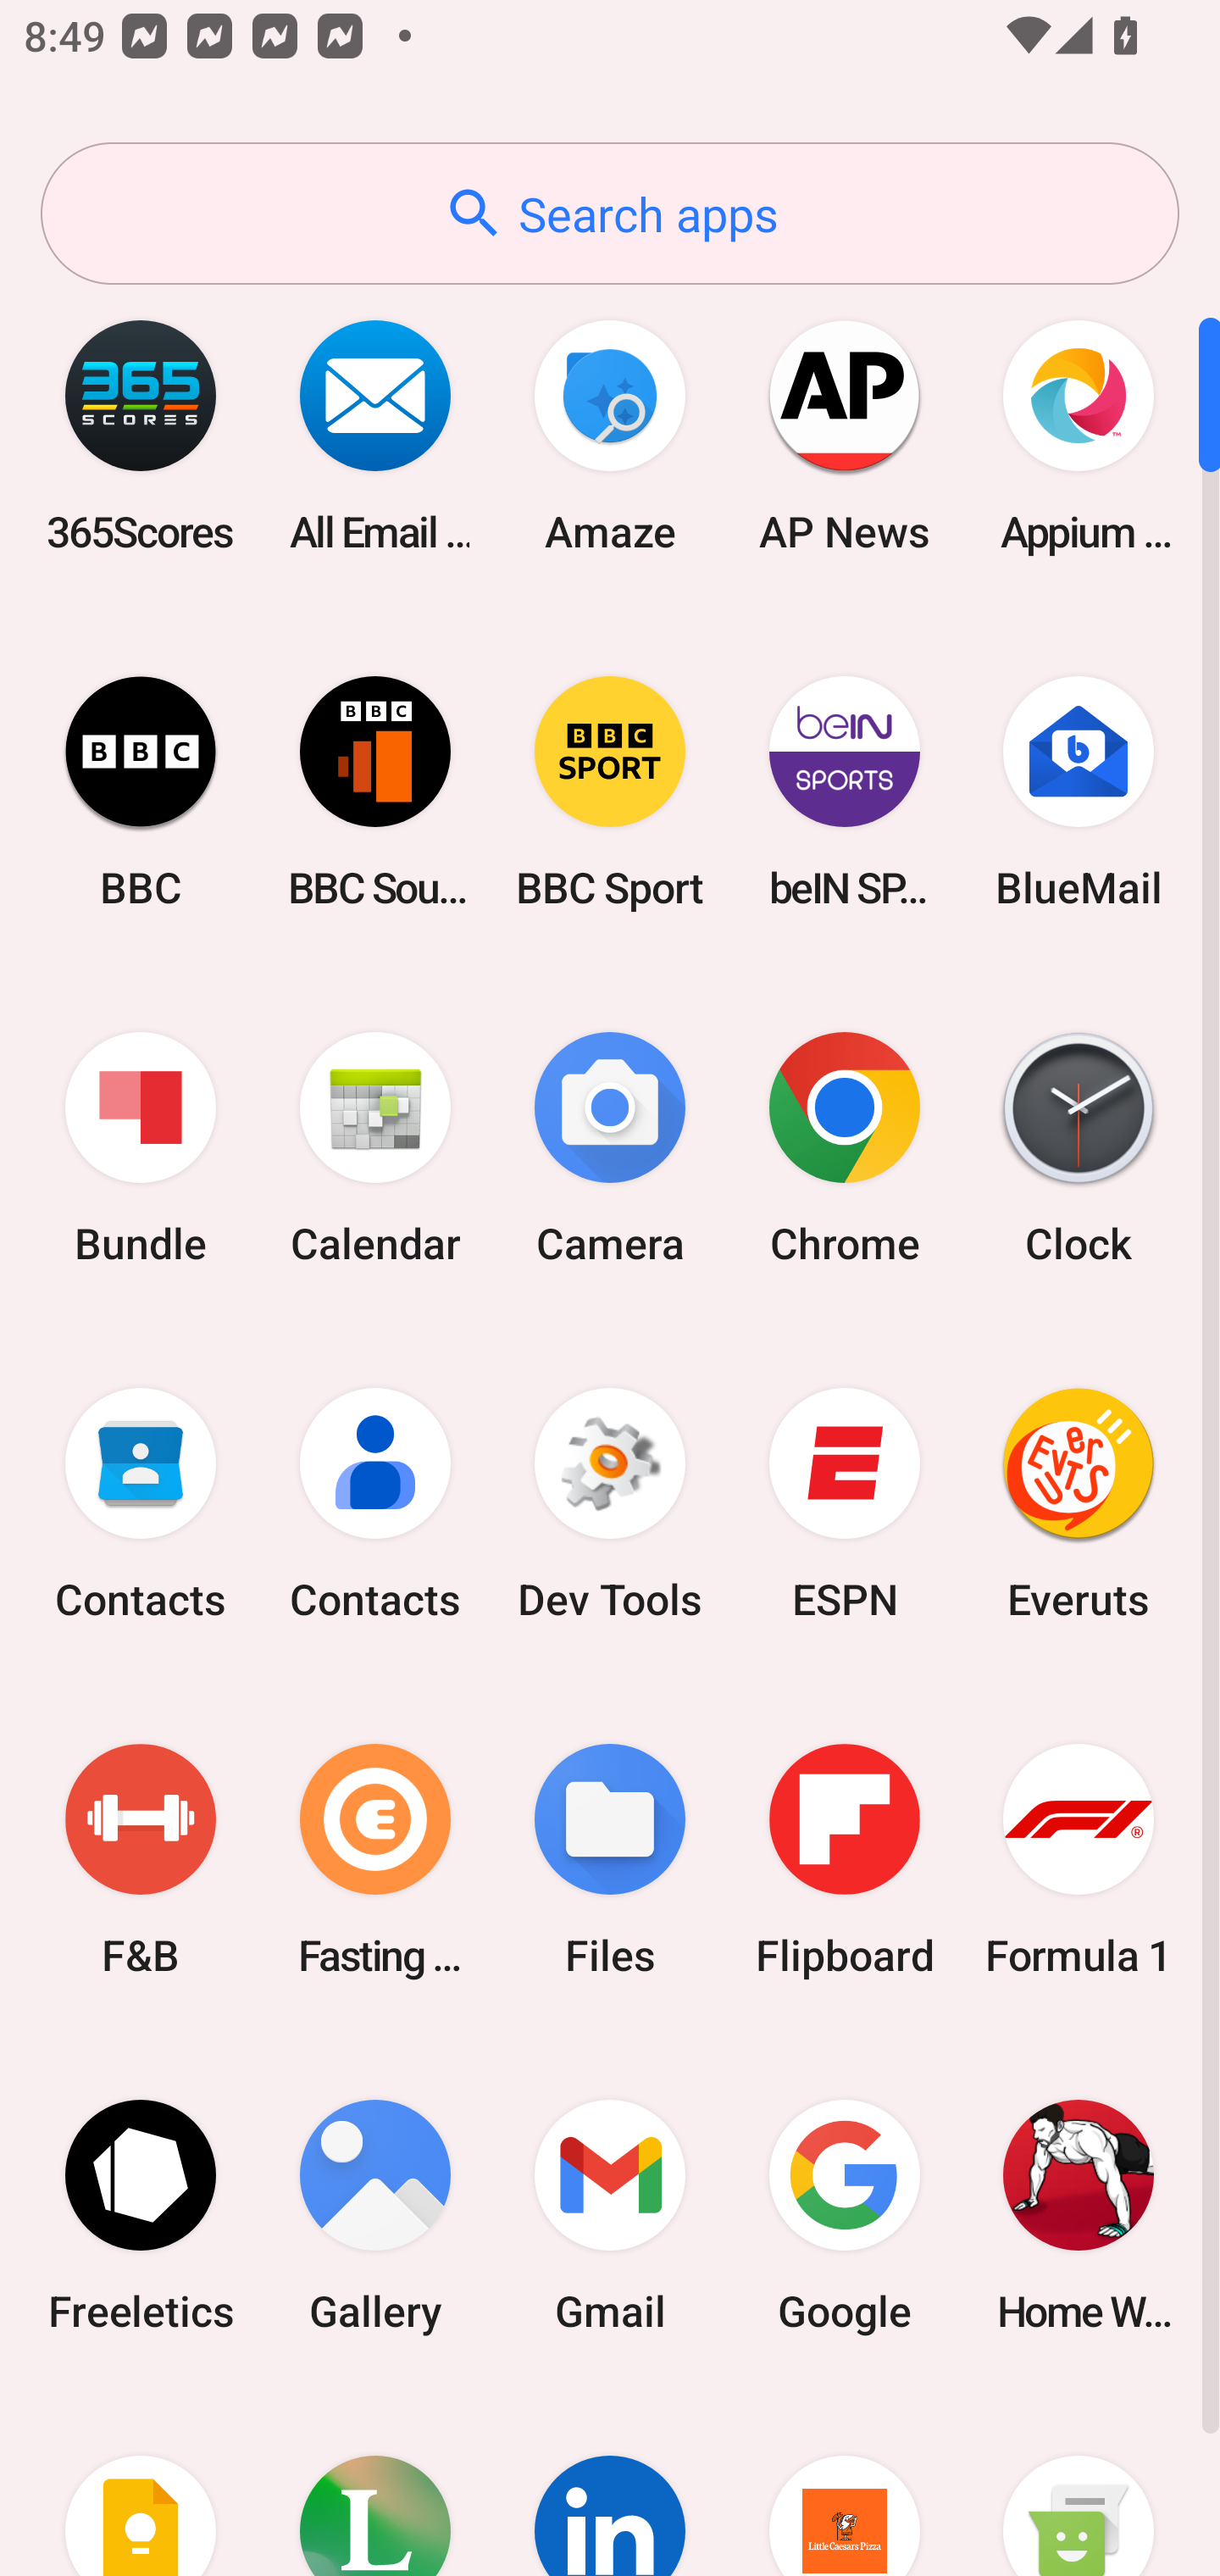  What do you see at coordinates (844, 791) in the screenshot?
I see `beIN SPORTS` at bounding box center [844, 791].